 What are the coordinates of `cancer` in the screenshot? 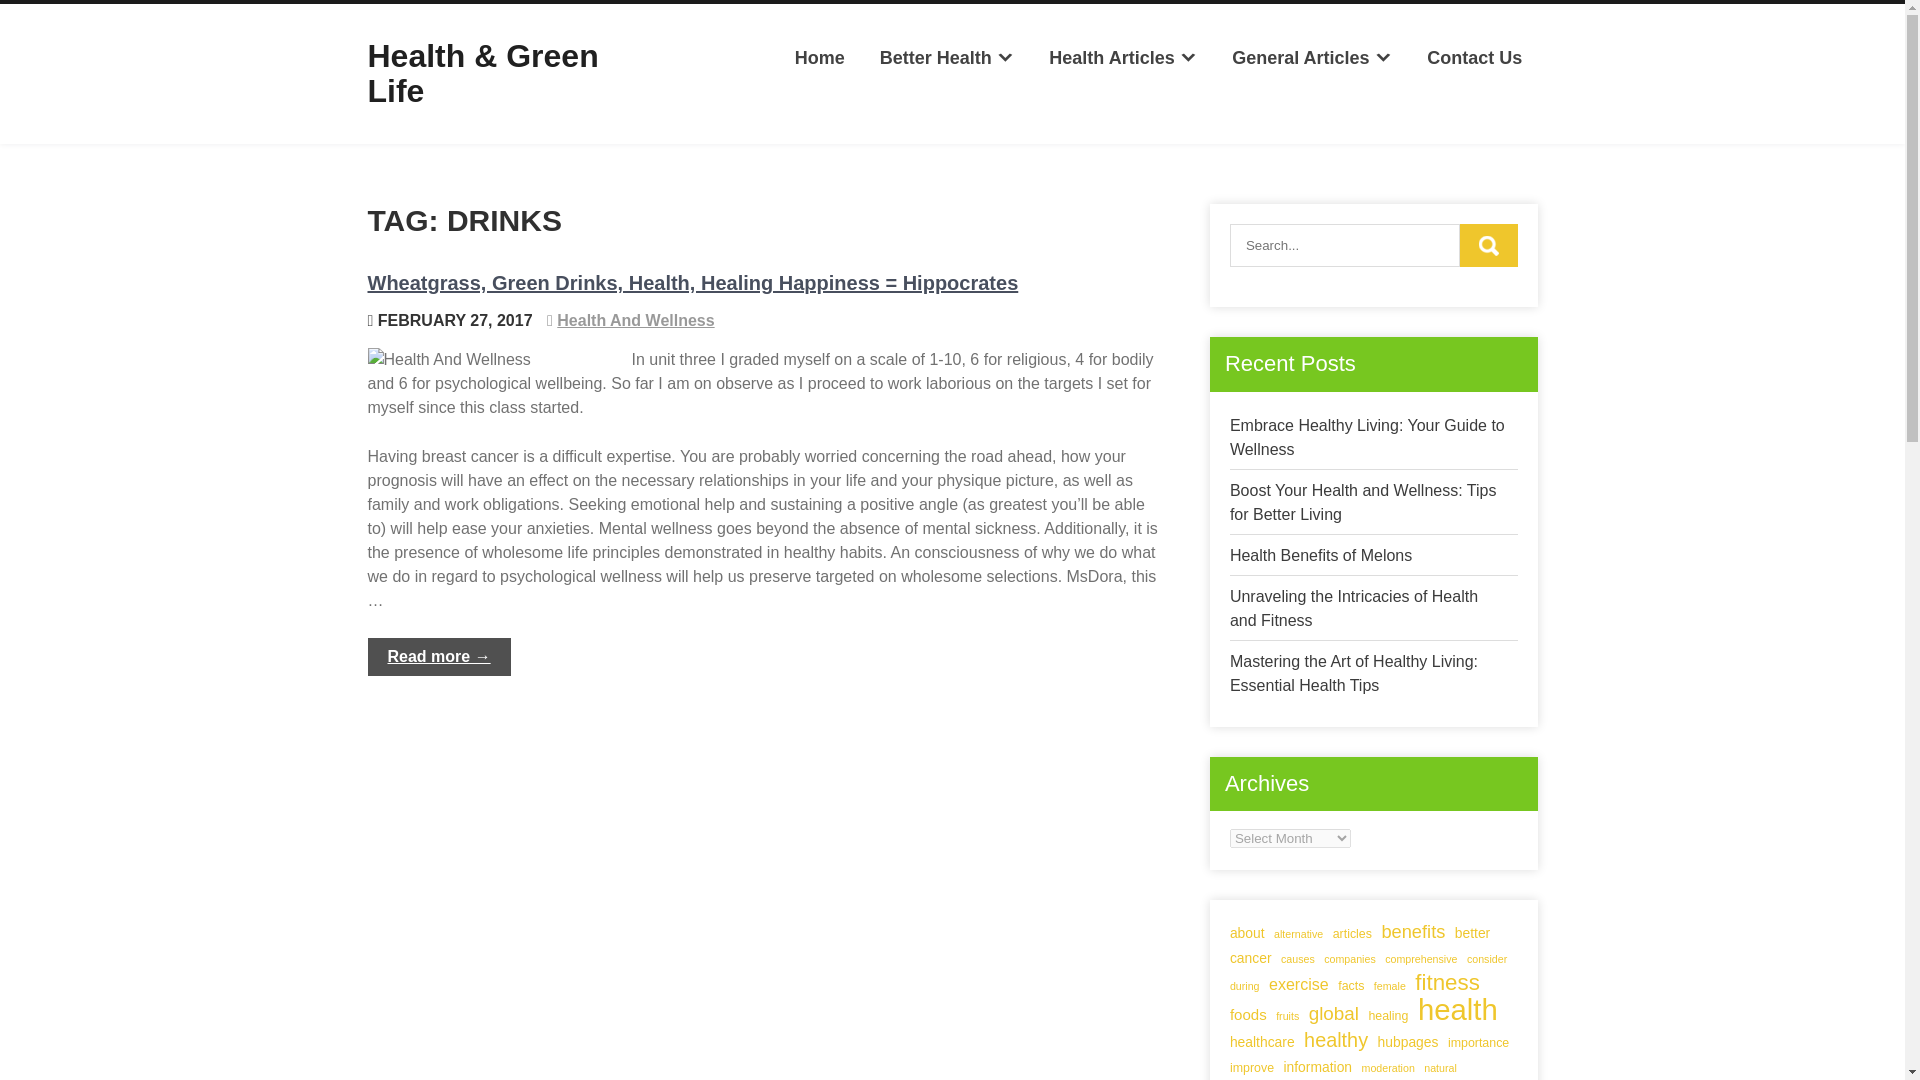 It's located at (1250, 958).